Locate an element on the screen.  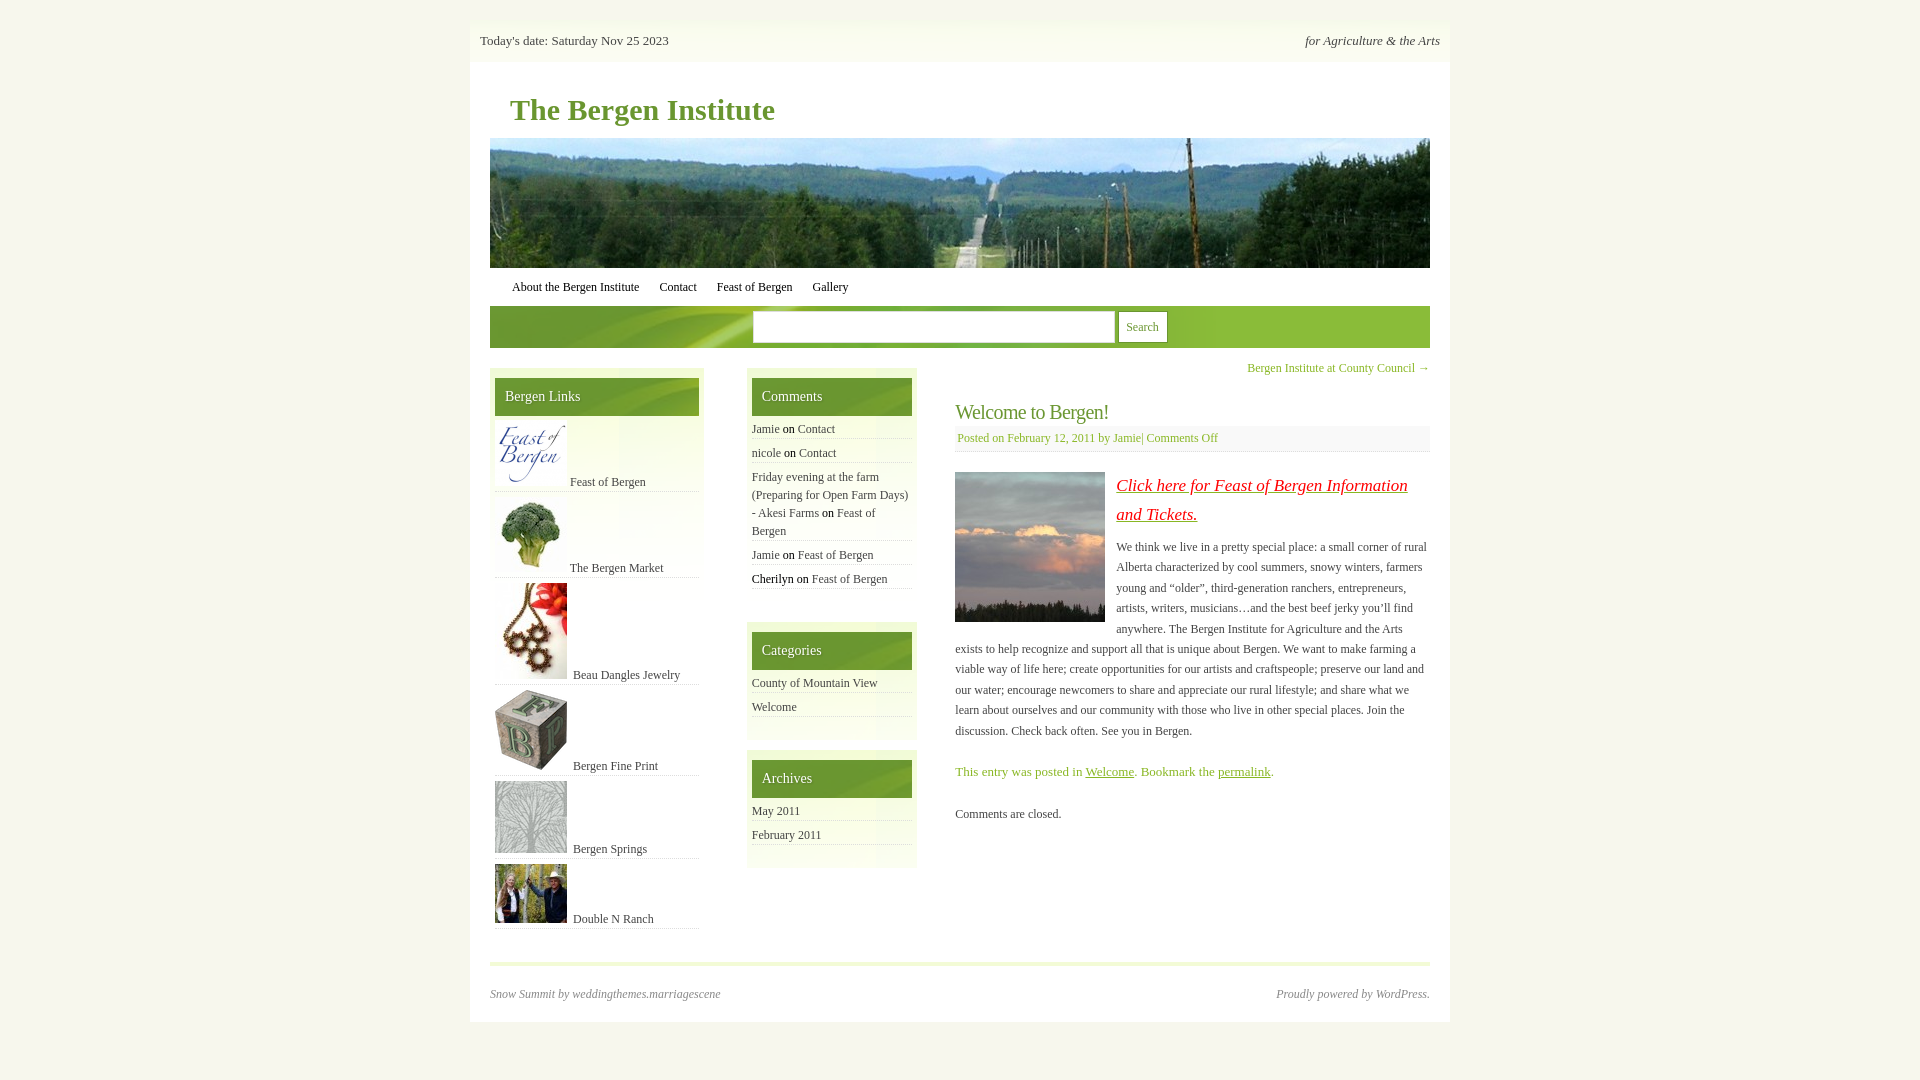
Contact is located at coordinates (818, 453).